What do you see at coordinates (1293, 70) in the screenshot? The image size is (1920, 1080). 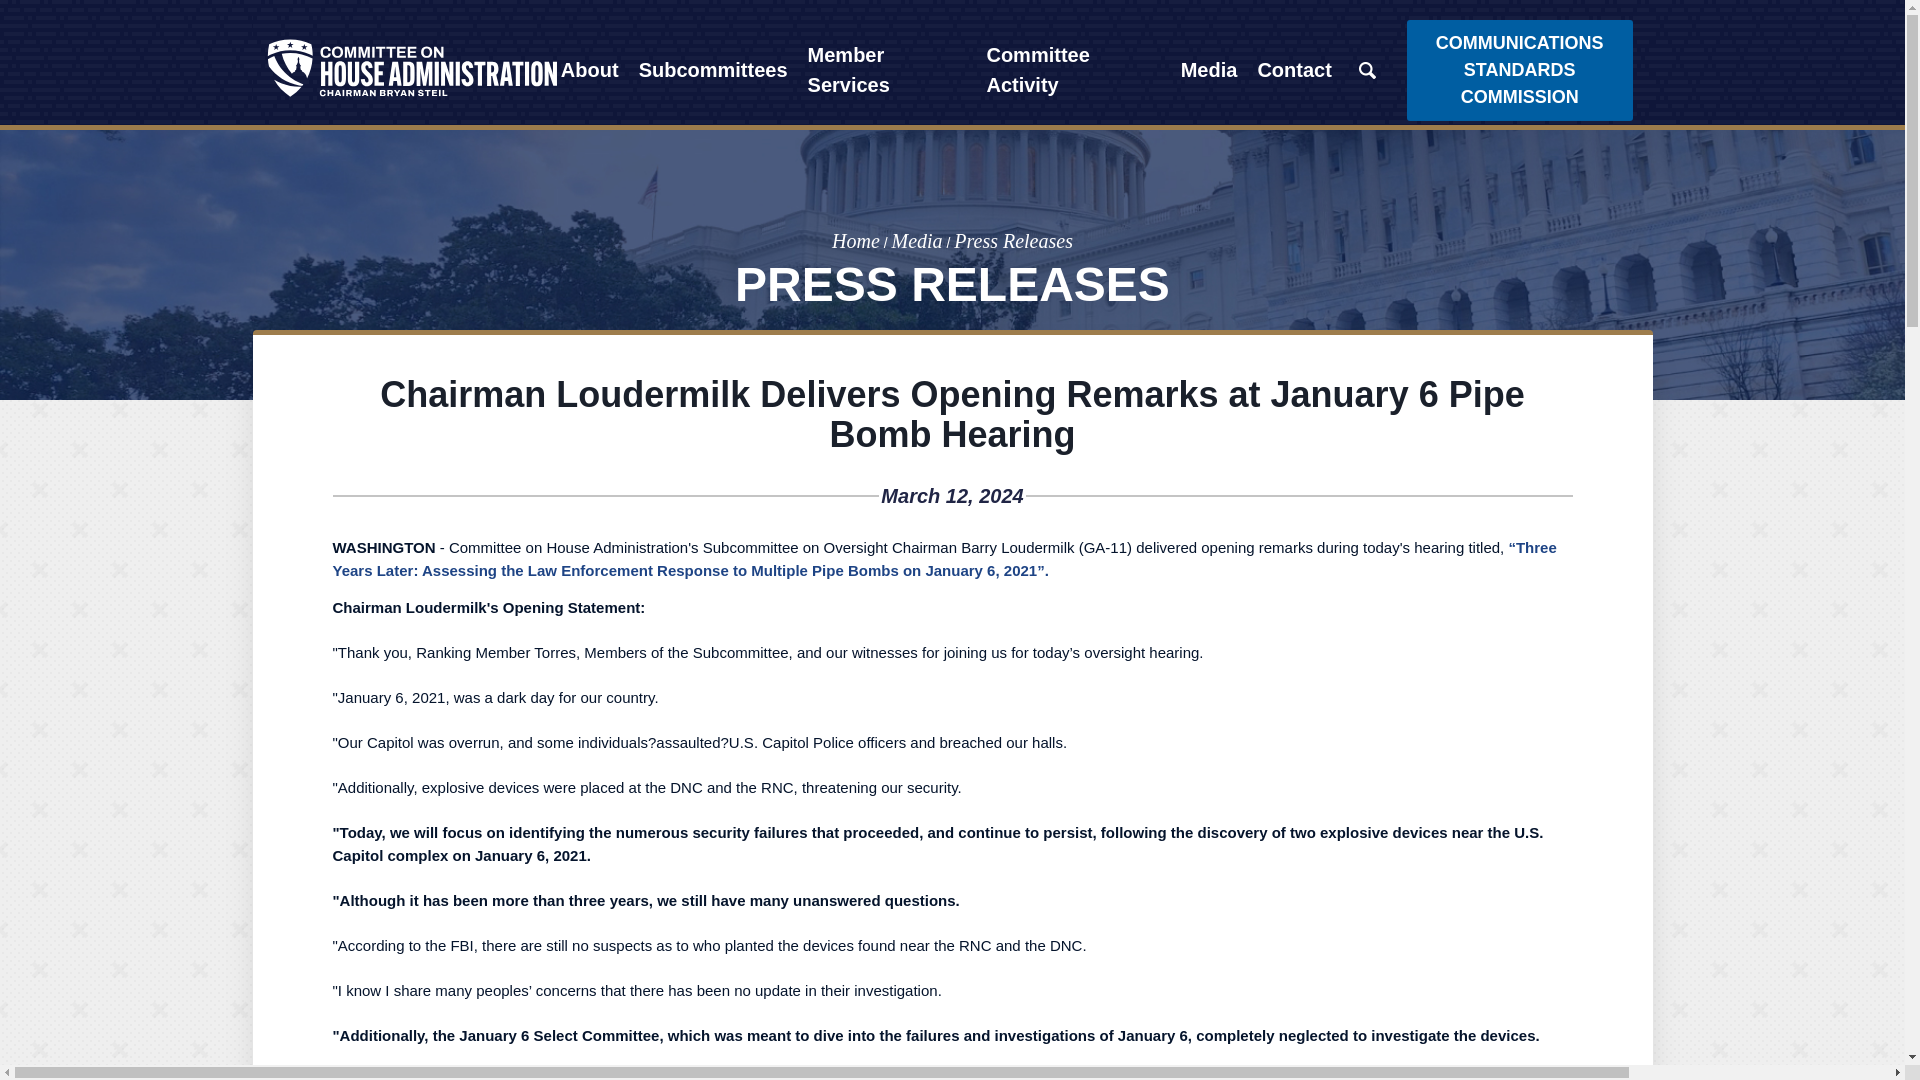 I see `Contact` at bounding box center [1293, 70].